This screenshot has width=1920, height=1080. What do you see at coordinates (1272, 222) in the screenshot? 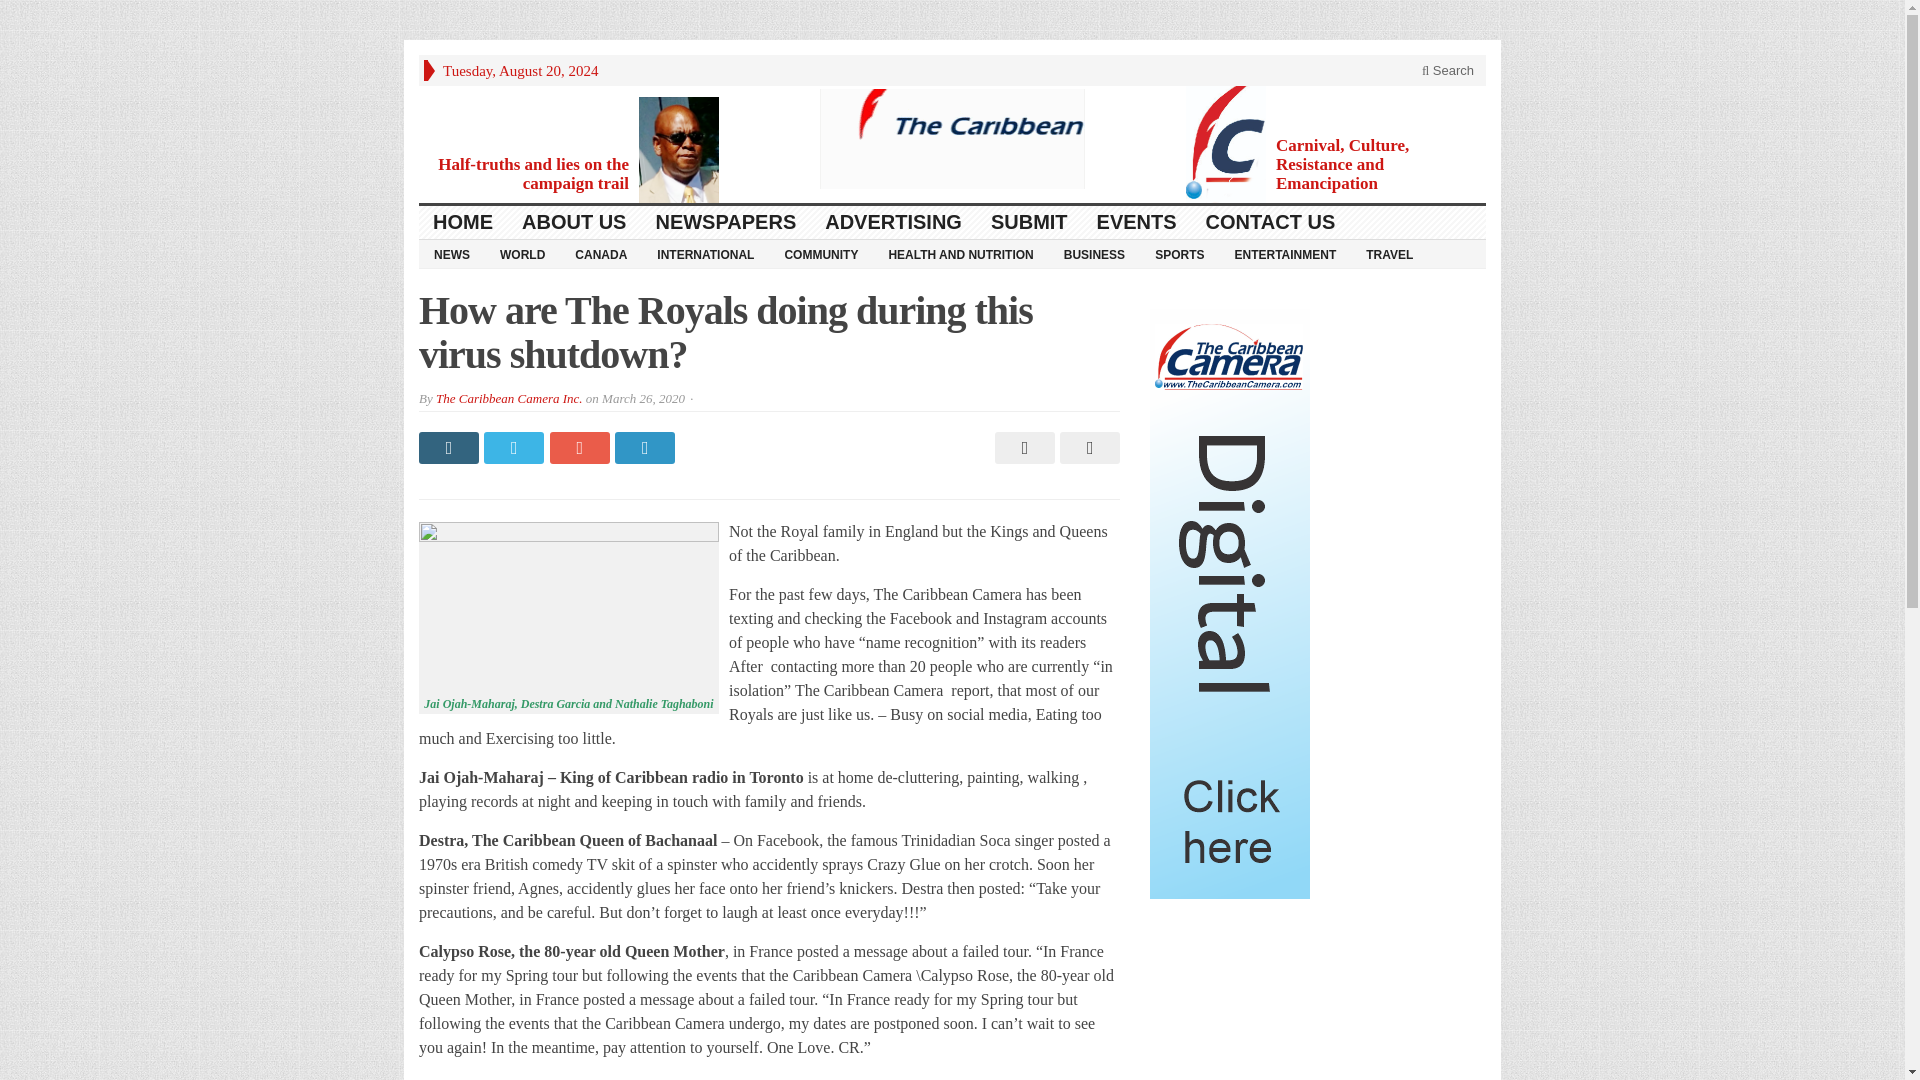
I see `CONTACT US` at bounding box center [1272, 222].